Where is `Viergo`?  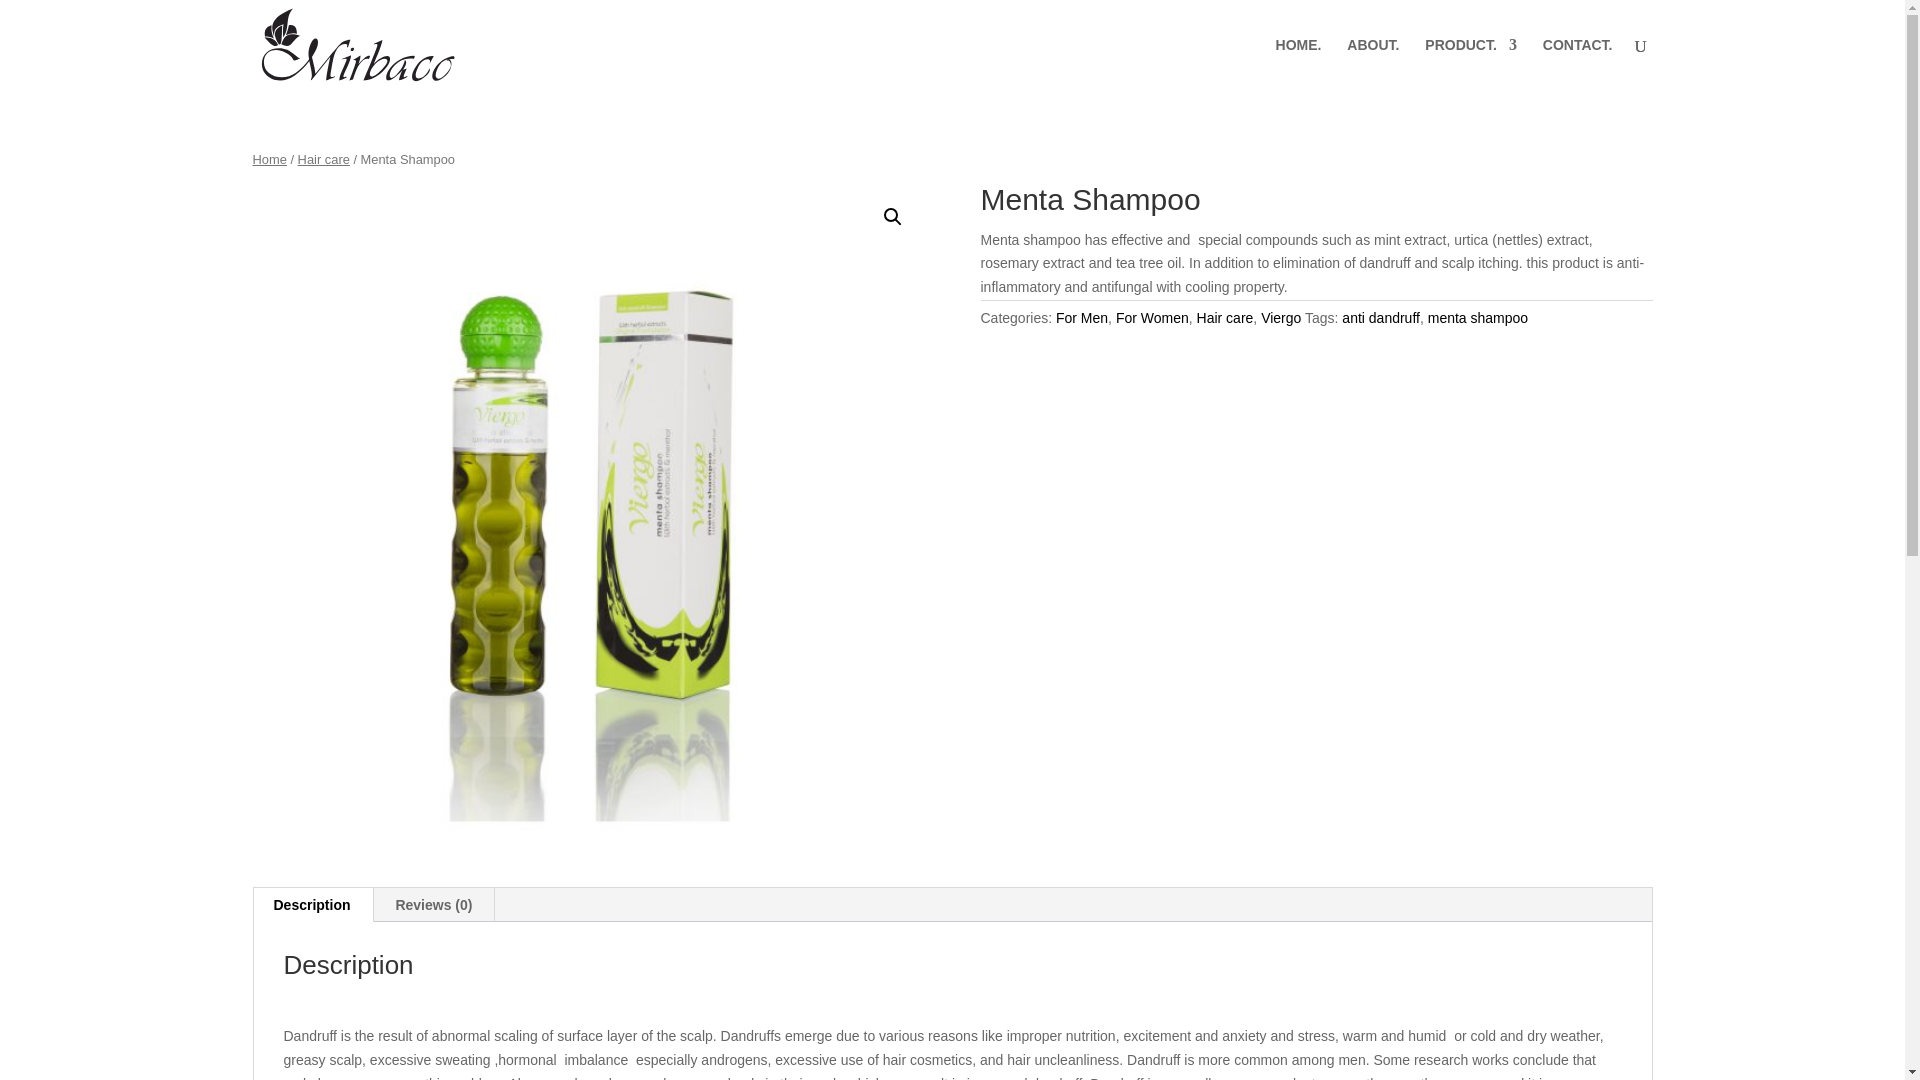
Viergo is located at coordinates (1281, 318).